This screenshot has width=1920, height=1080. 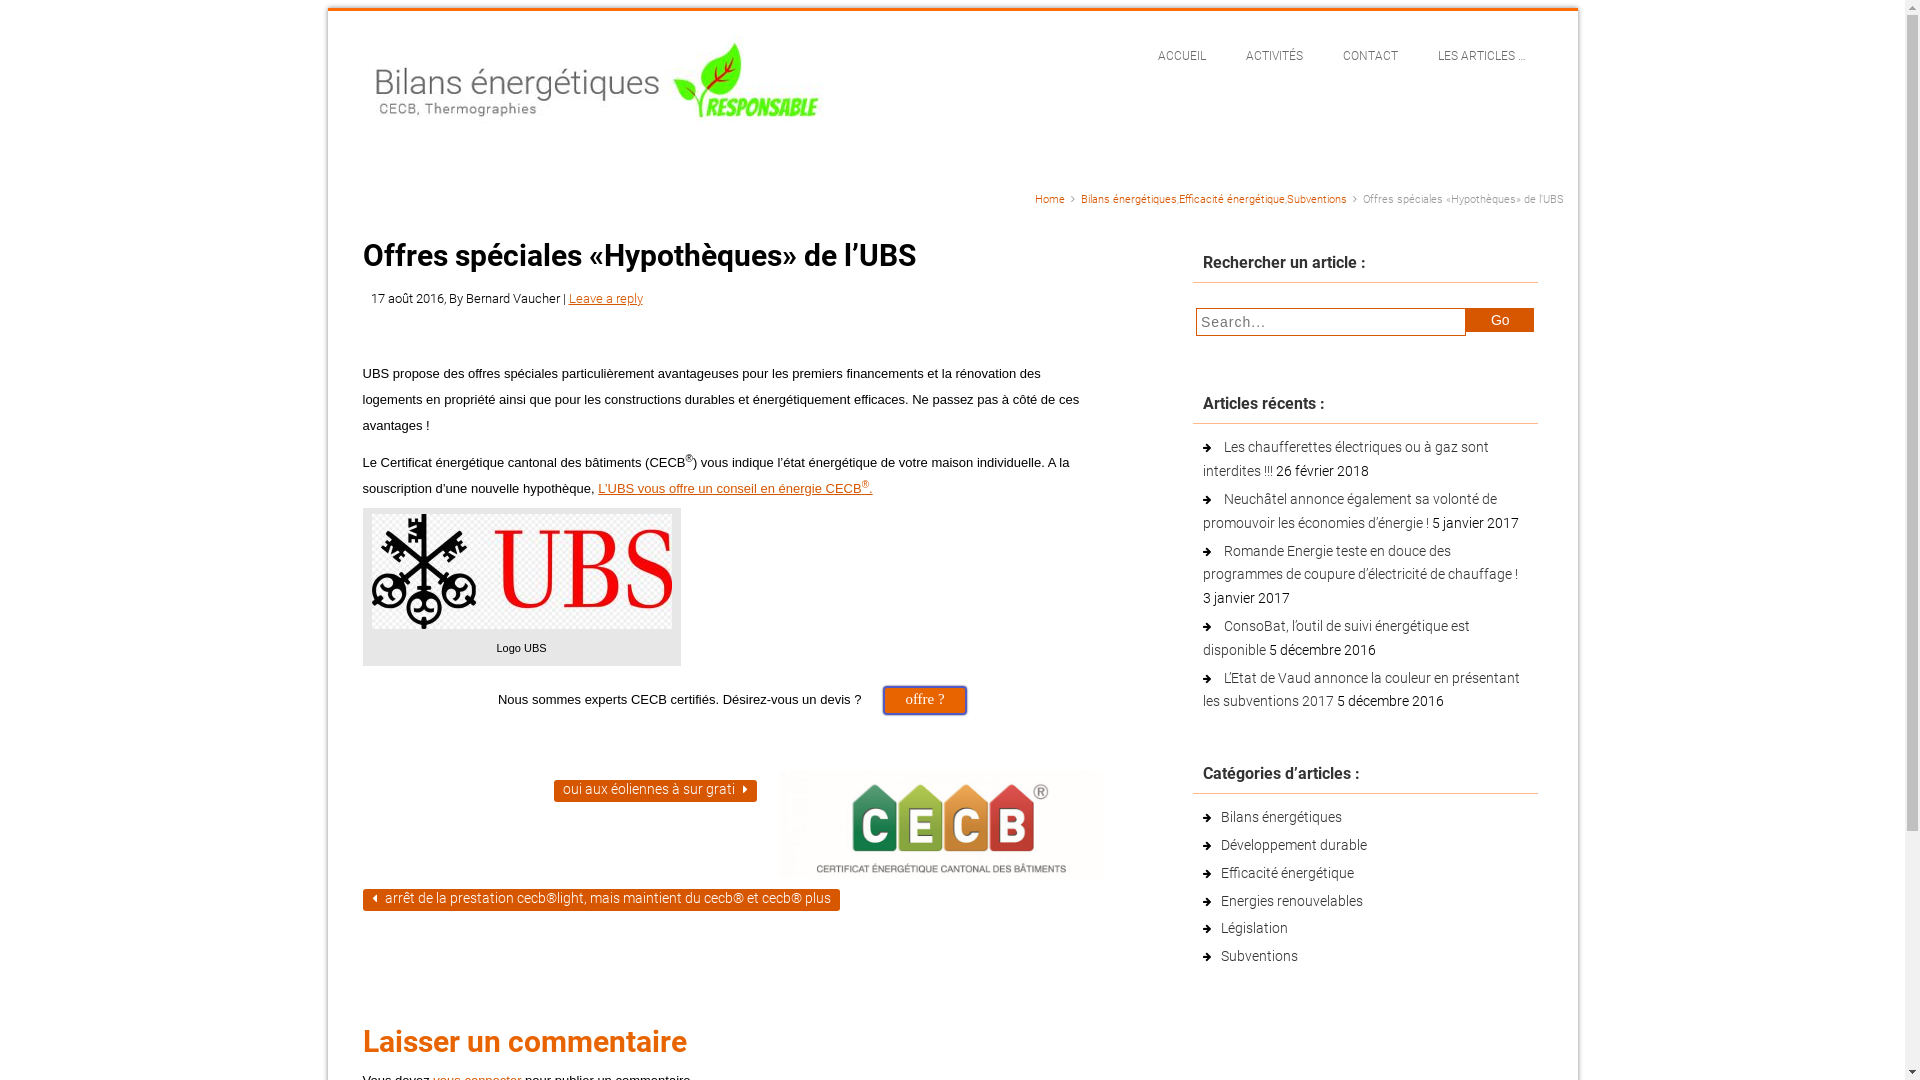 What do you see at coordinates (1291, 901) in the screenshot?
I see `Energies renouvelables` at bounding box center [1291, 901].